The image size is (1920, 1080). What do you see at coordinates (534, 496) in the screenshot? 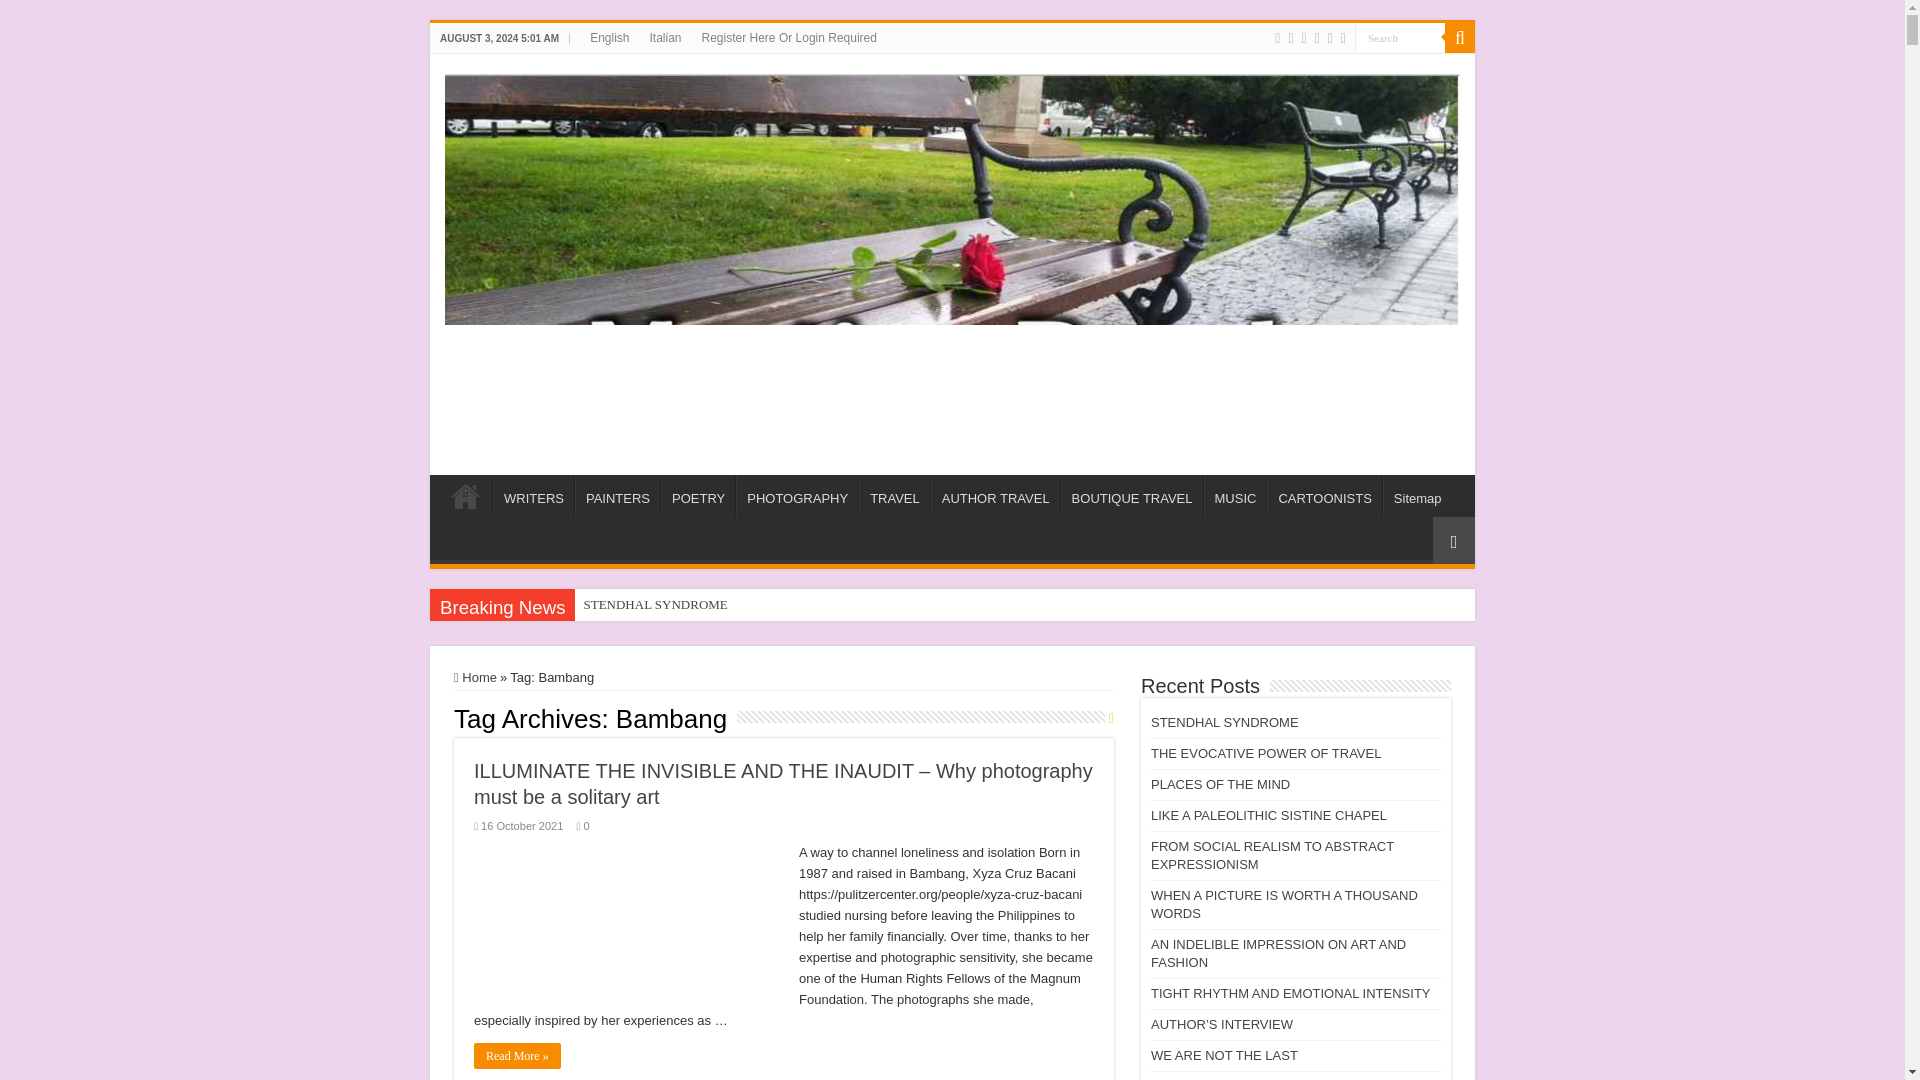
I see `WRITERS` at bounding box center [534, 496].